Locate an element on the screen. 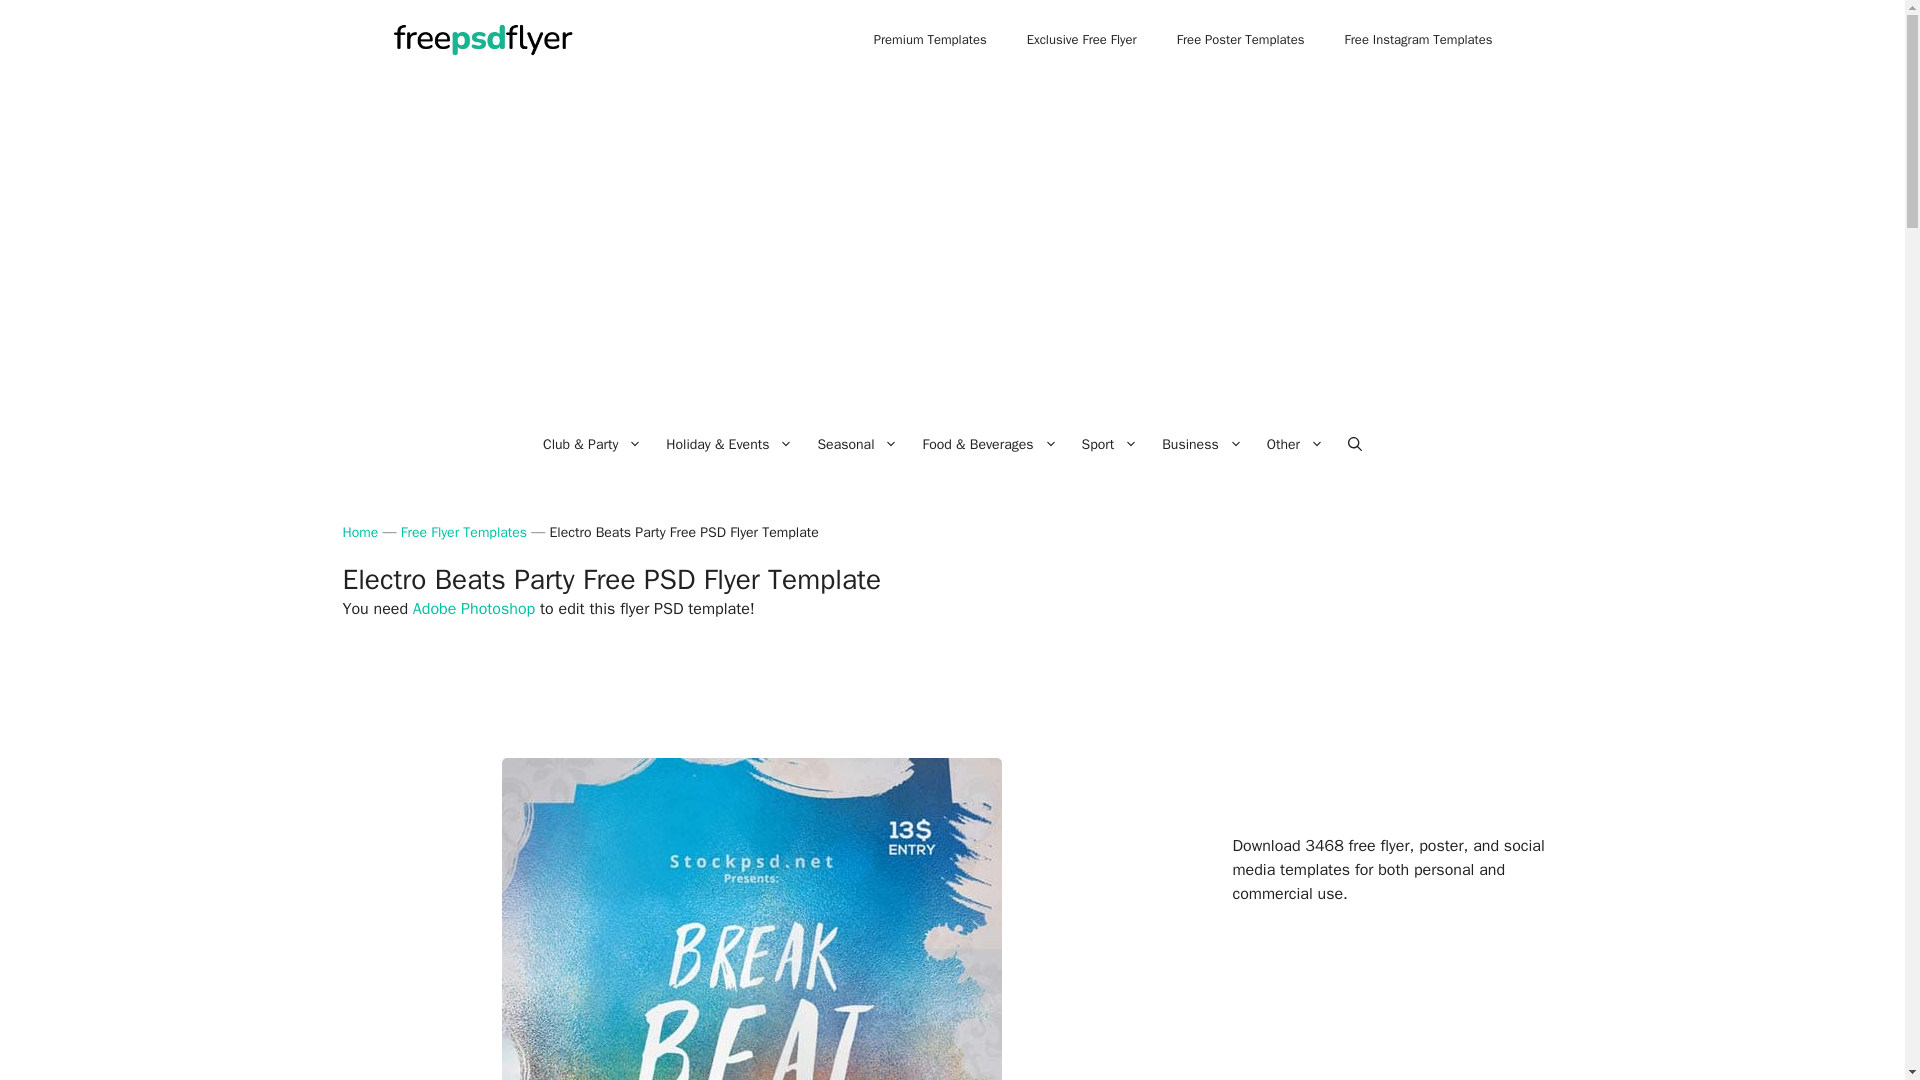  Miscellaneous Free PSD Flyer Categories is located at coordinates (1296, 444).